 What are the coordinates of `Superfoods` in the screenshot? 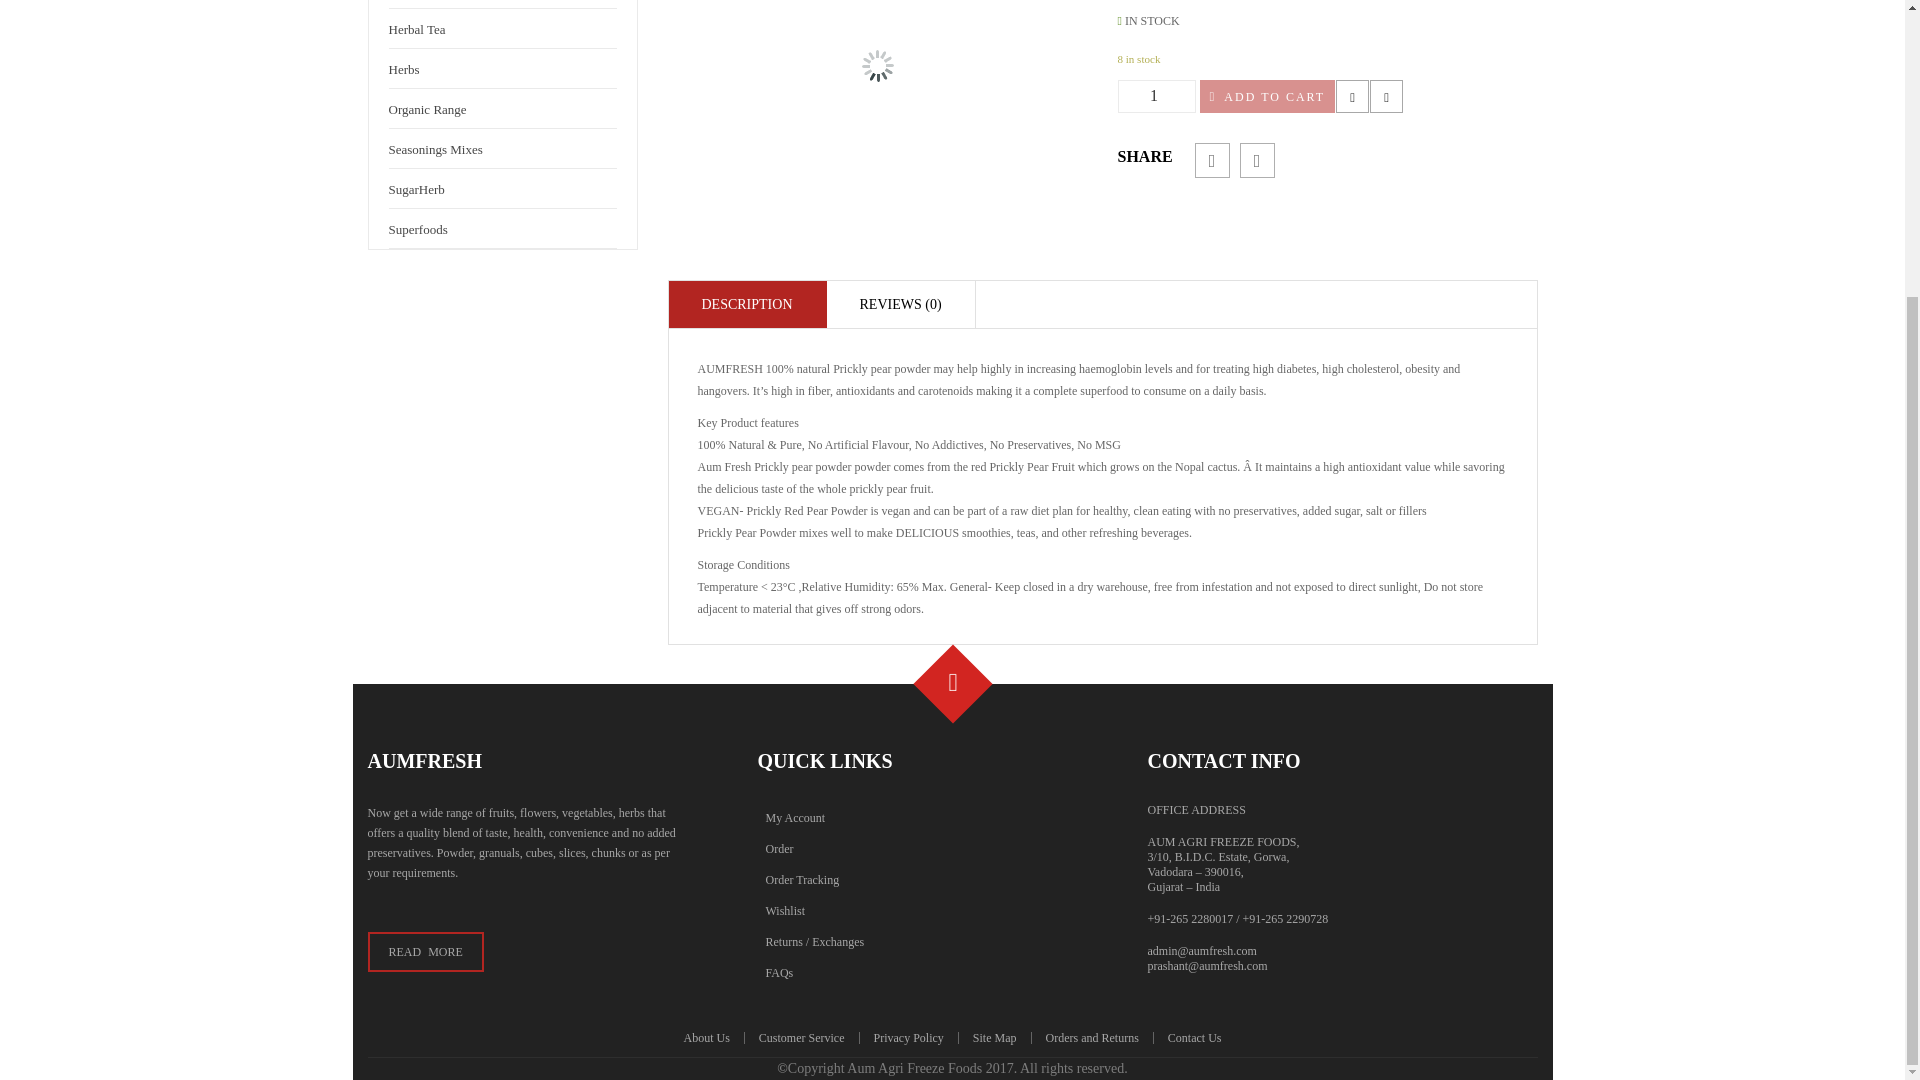 It's located at (417, 228).